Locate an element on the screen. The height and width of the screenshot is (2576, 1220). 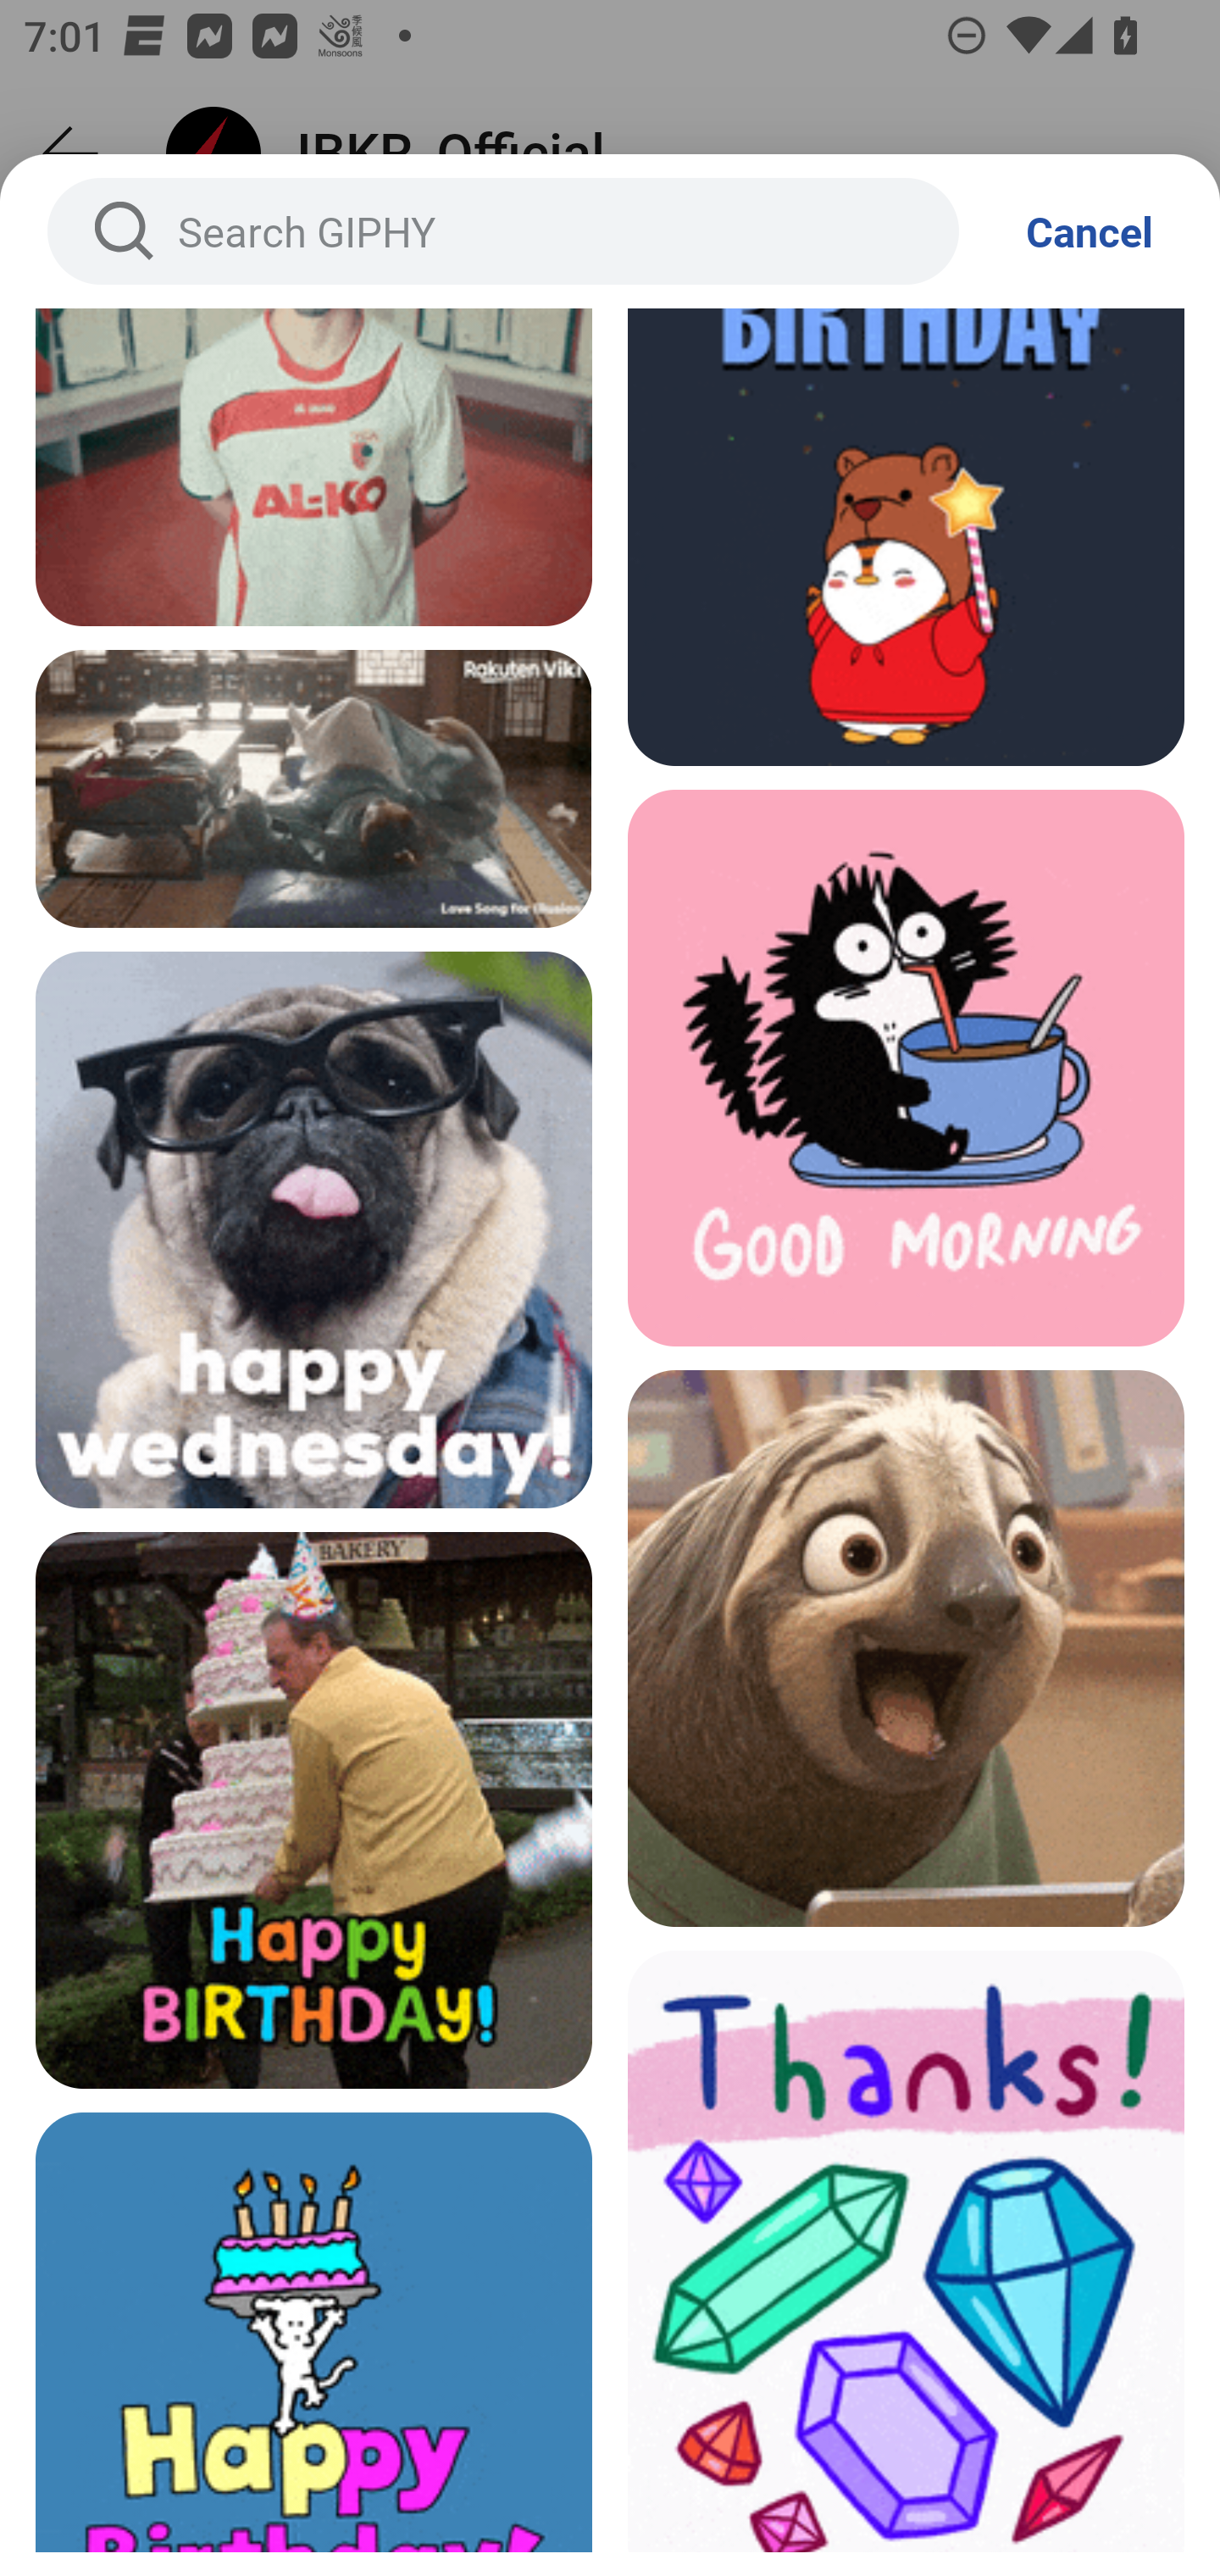
Gif is located at coordinates (907, 1069).